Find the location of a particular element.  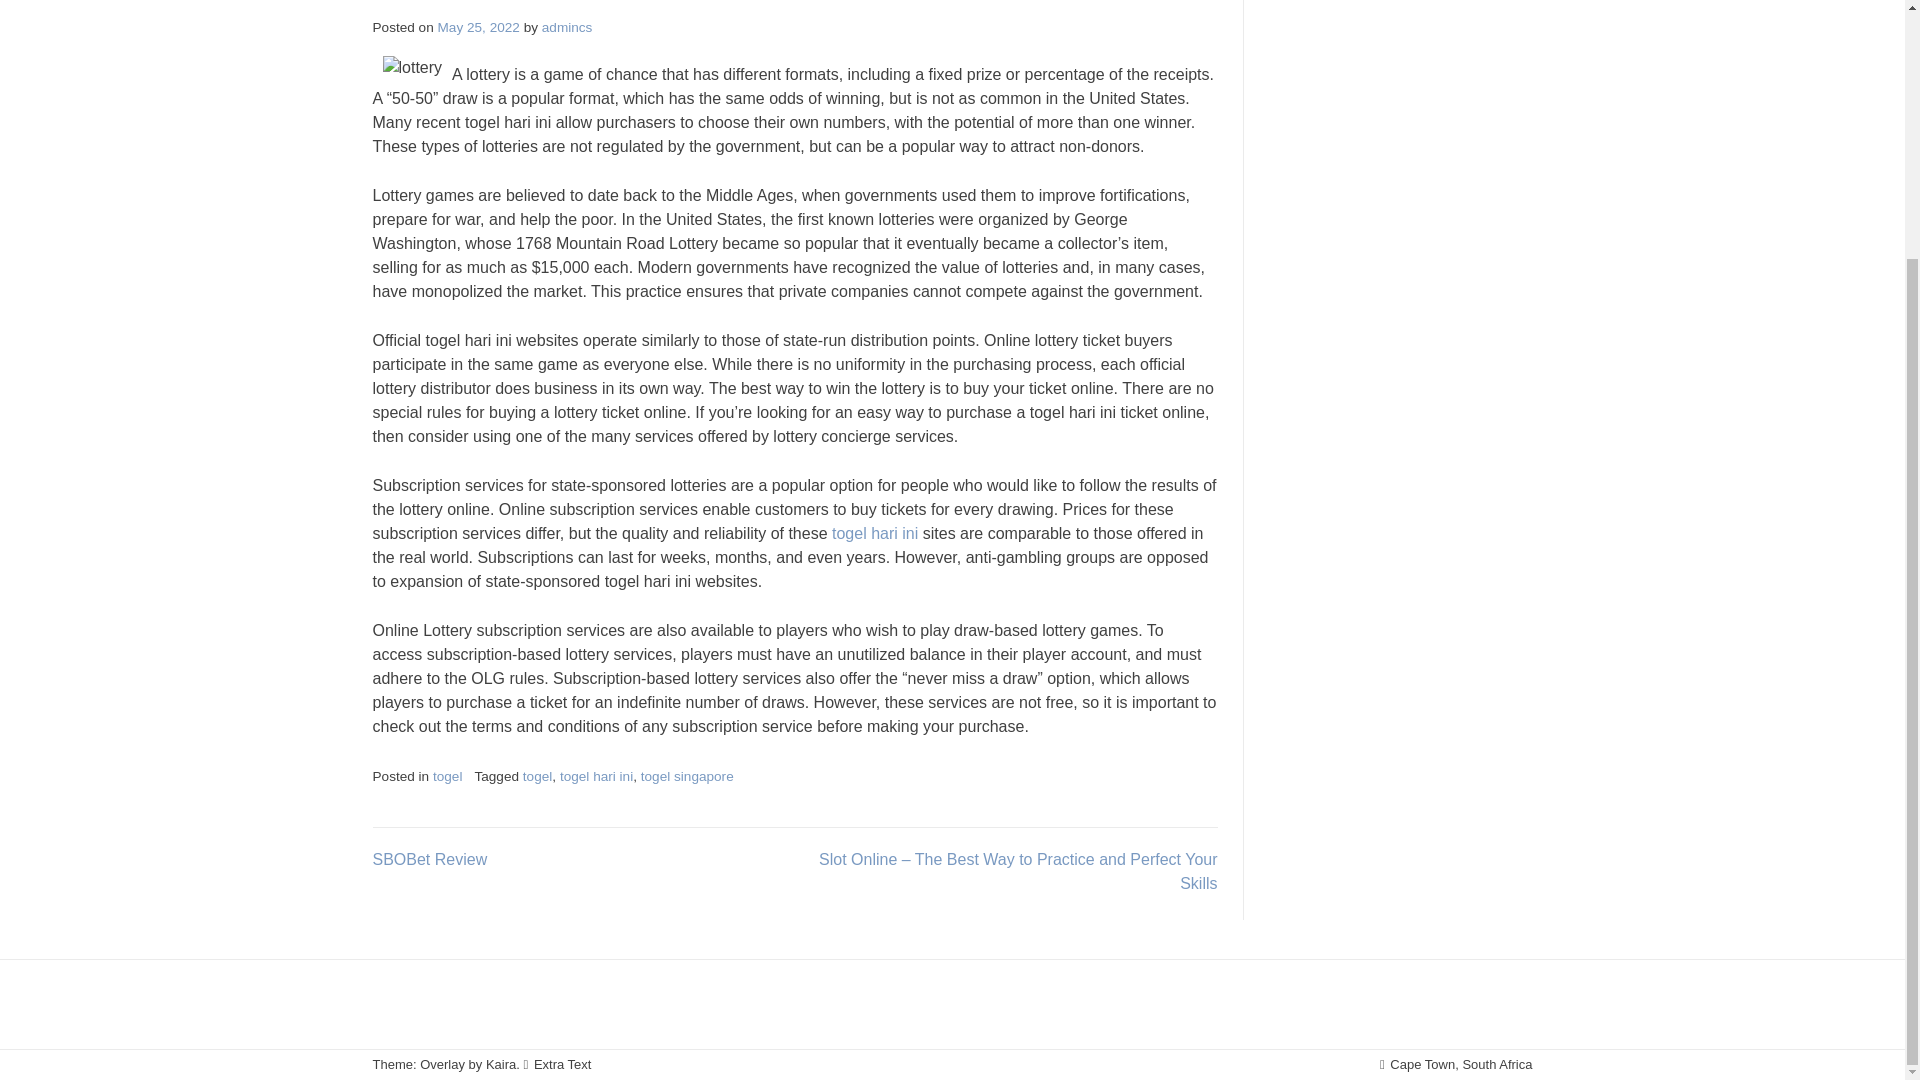

Kaira is located at coordinates (500, 1064).